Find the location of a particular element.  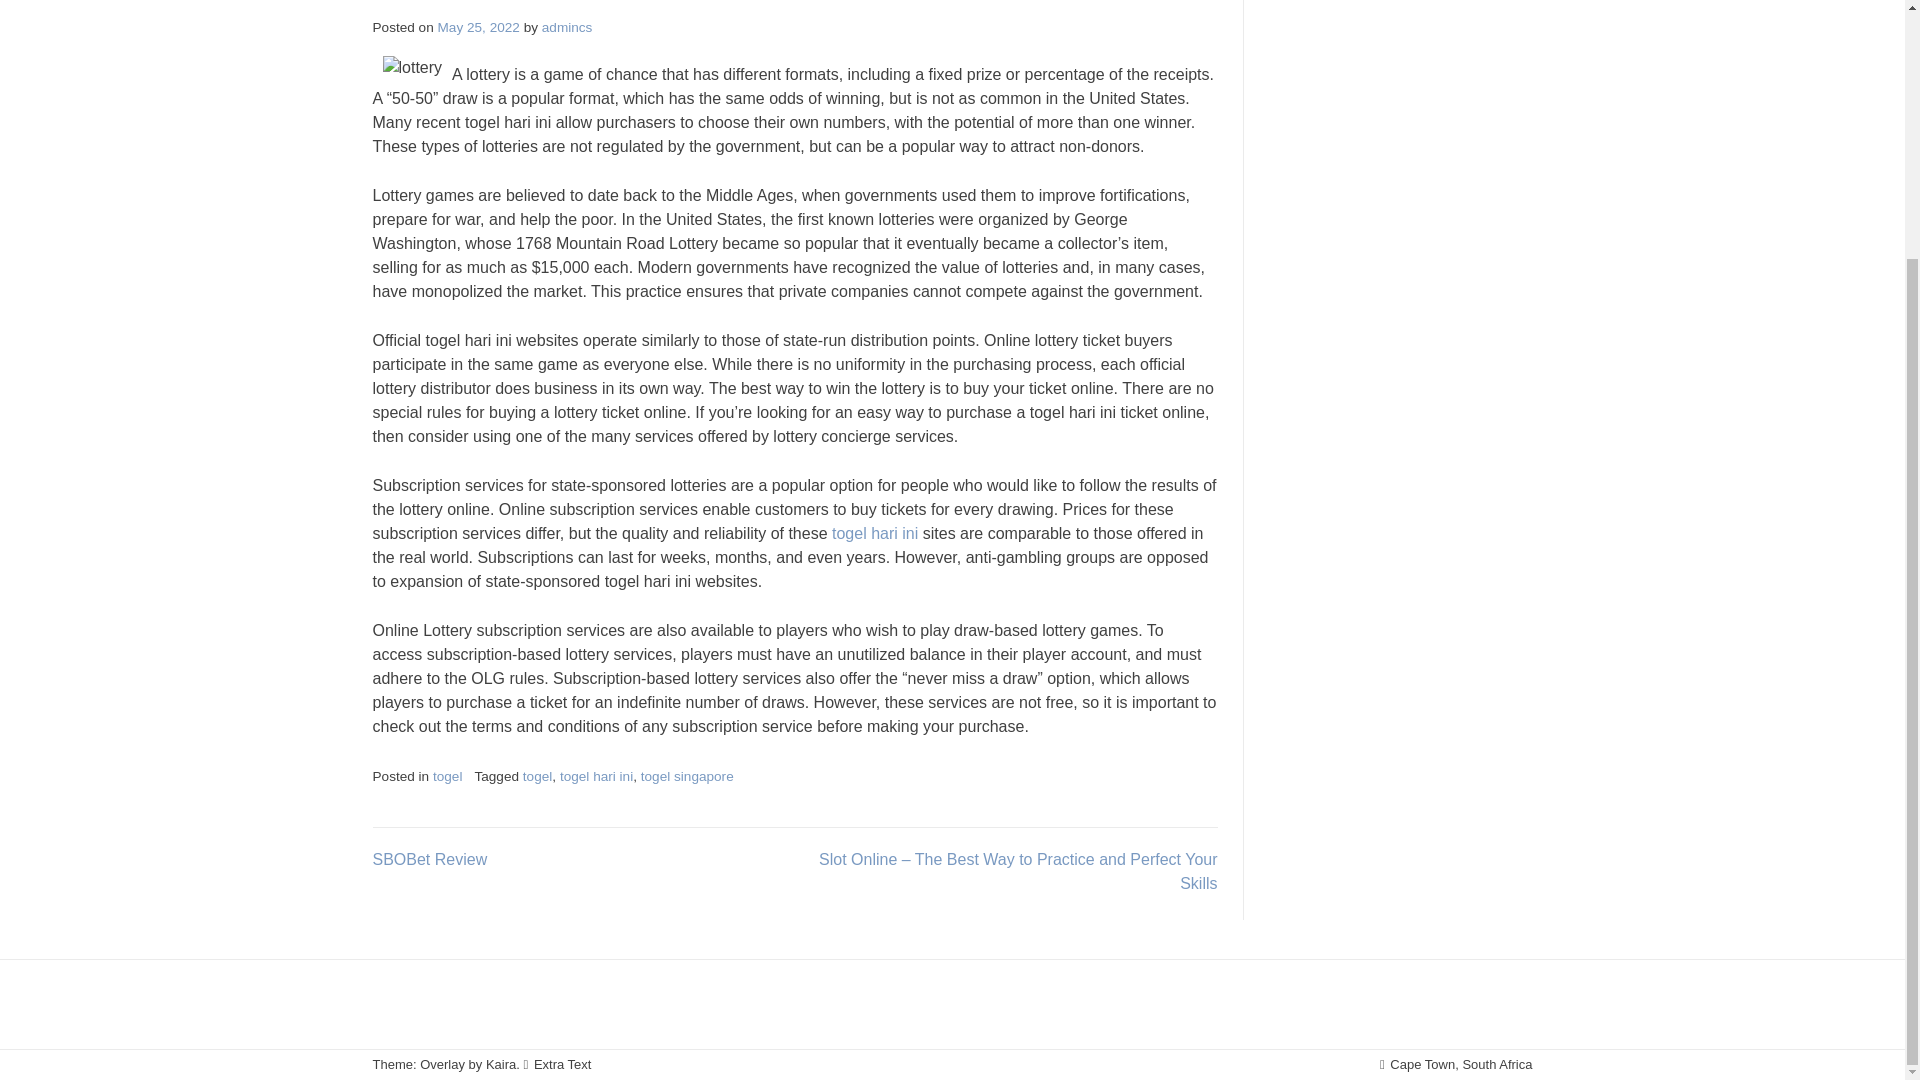

Kaira is located at coordinates (500, 1064).